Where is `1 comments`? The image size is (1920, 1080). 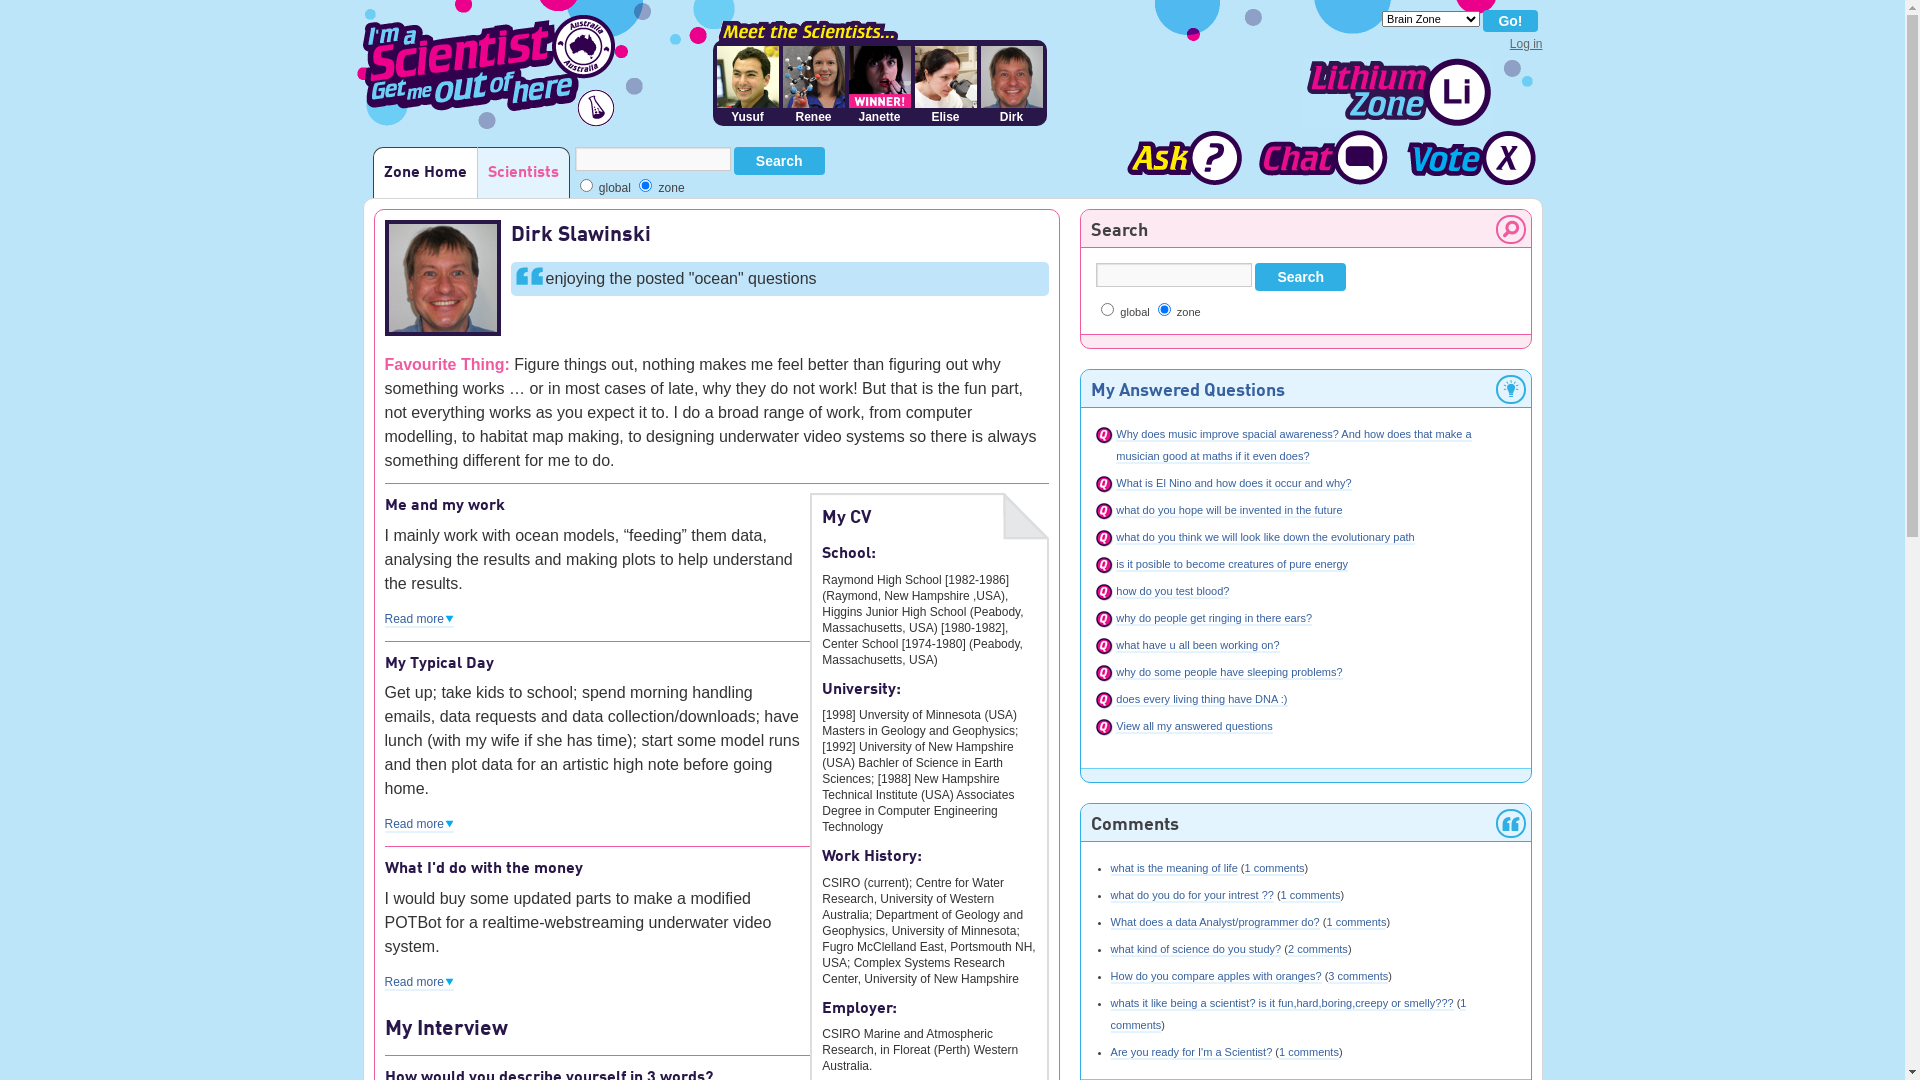
1 comments is located at coordinates (1309, 1053).